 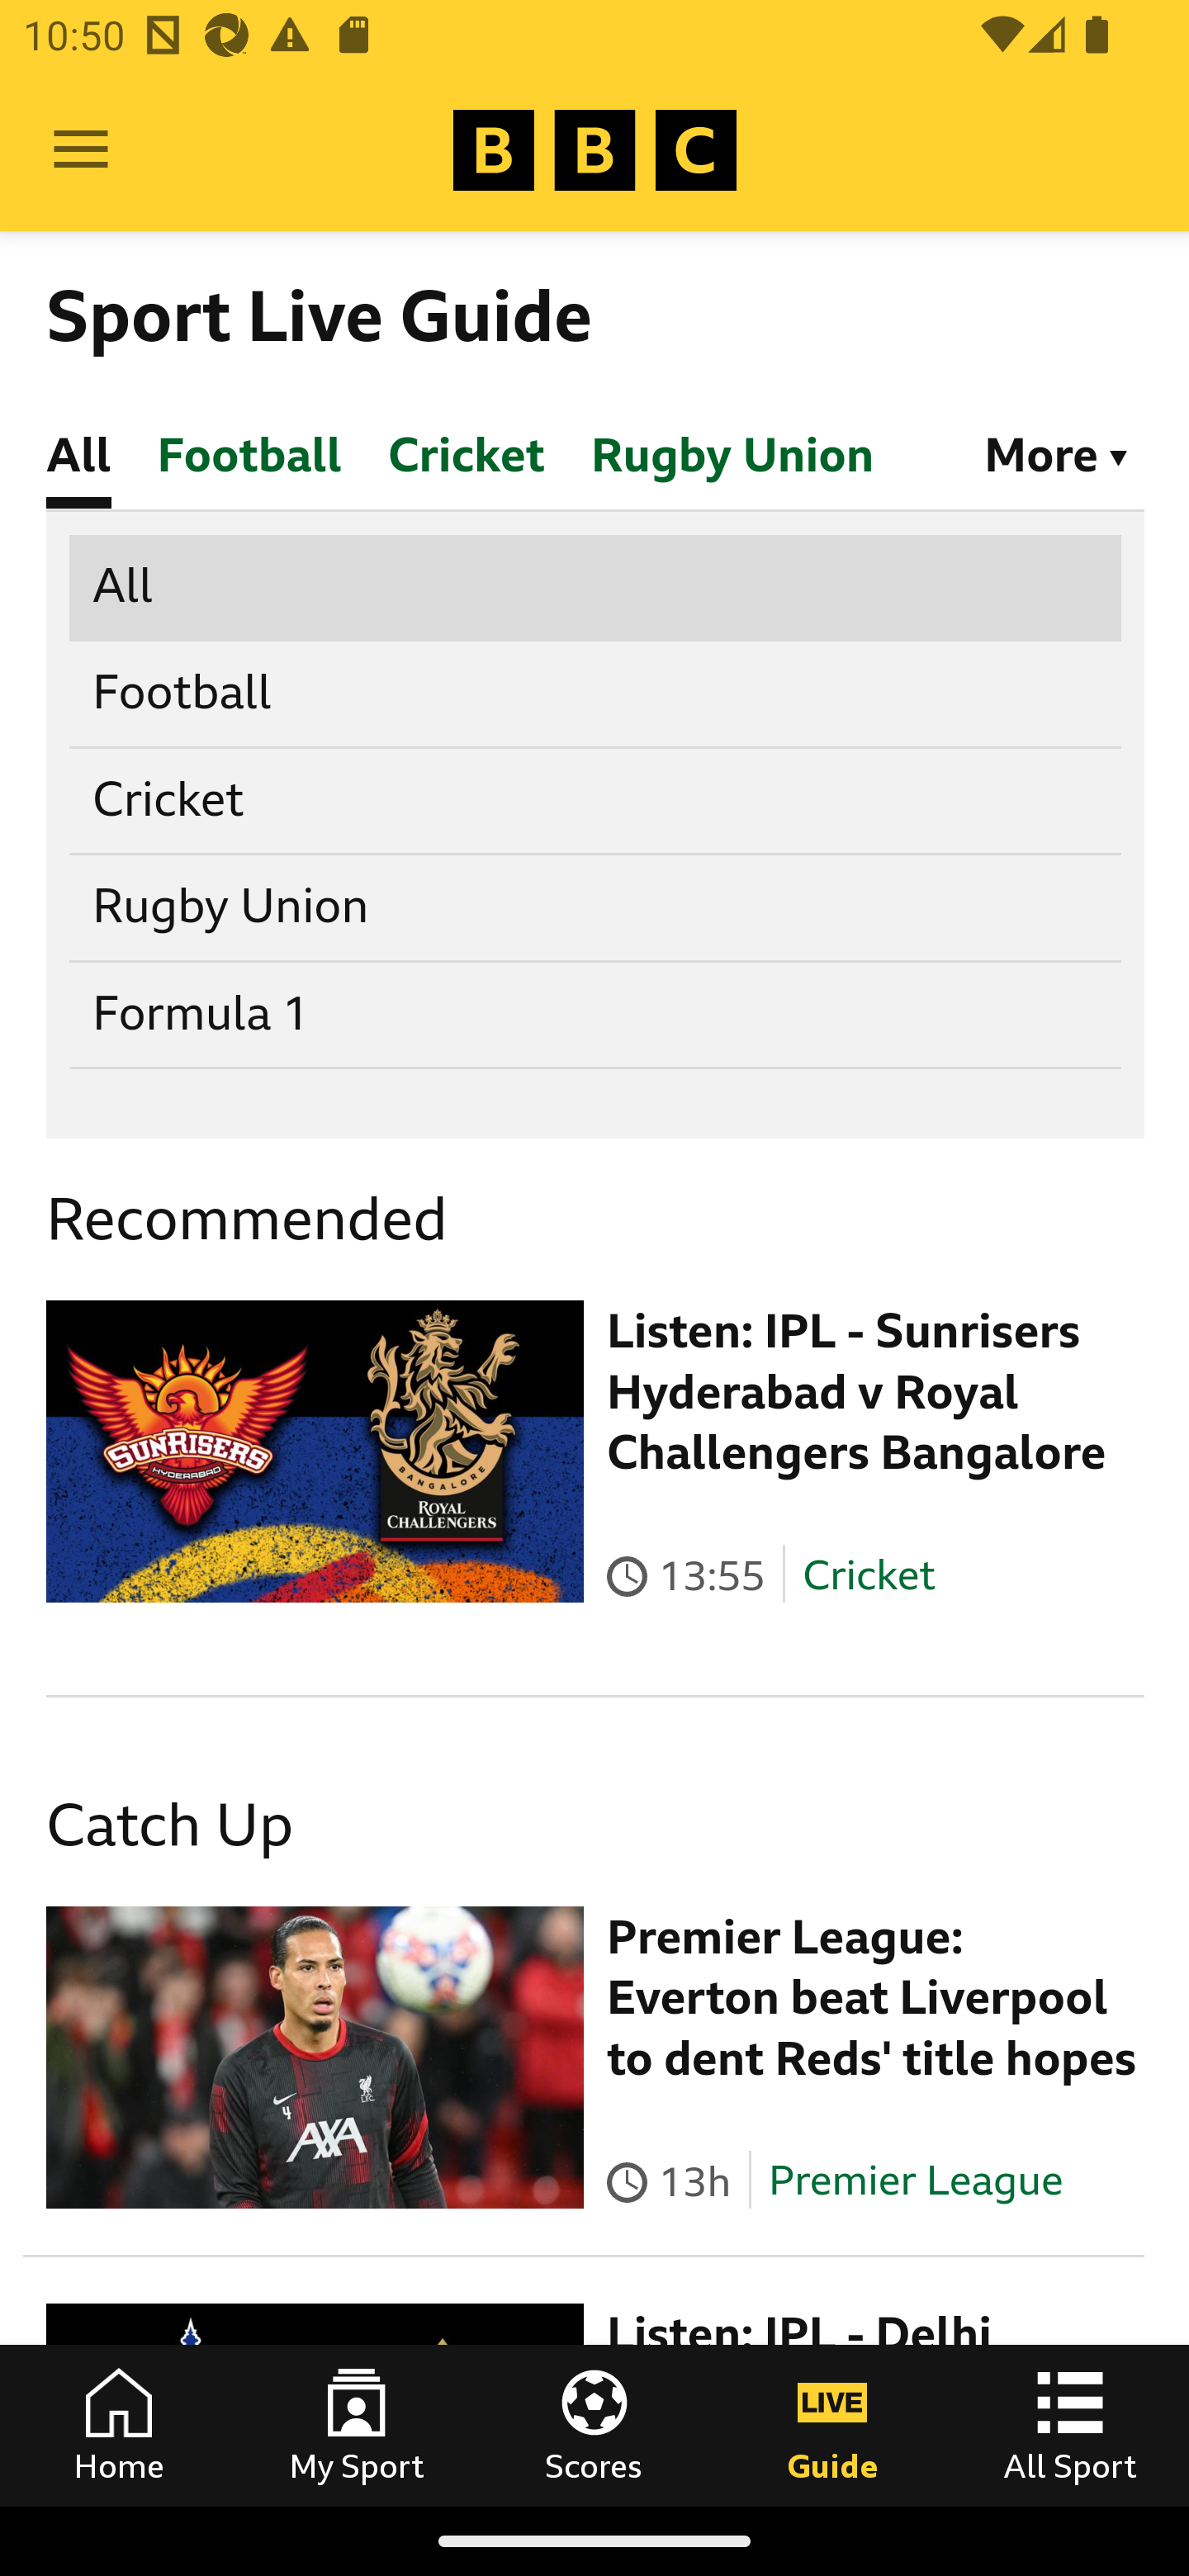 I want to click on Rugby Union, so click(x=596, y=907).